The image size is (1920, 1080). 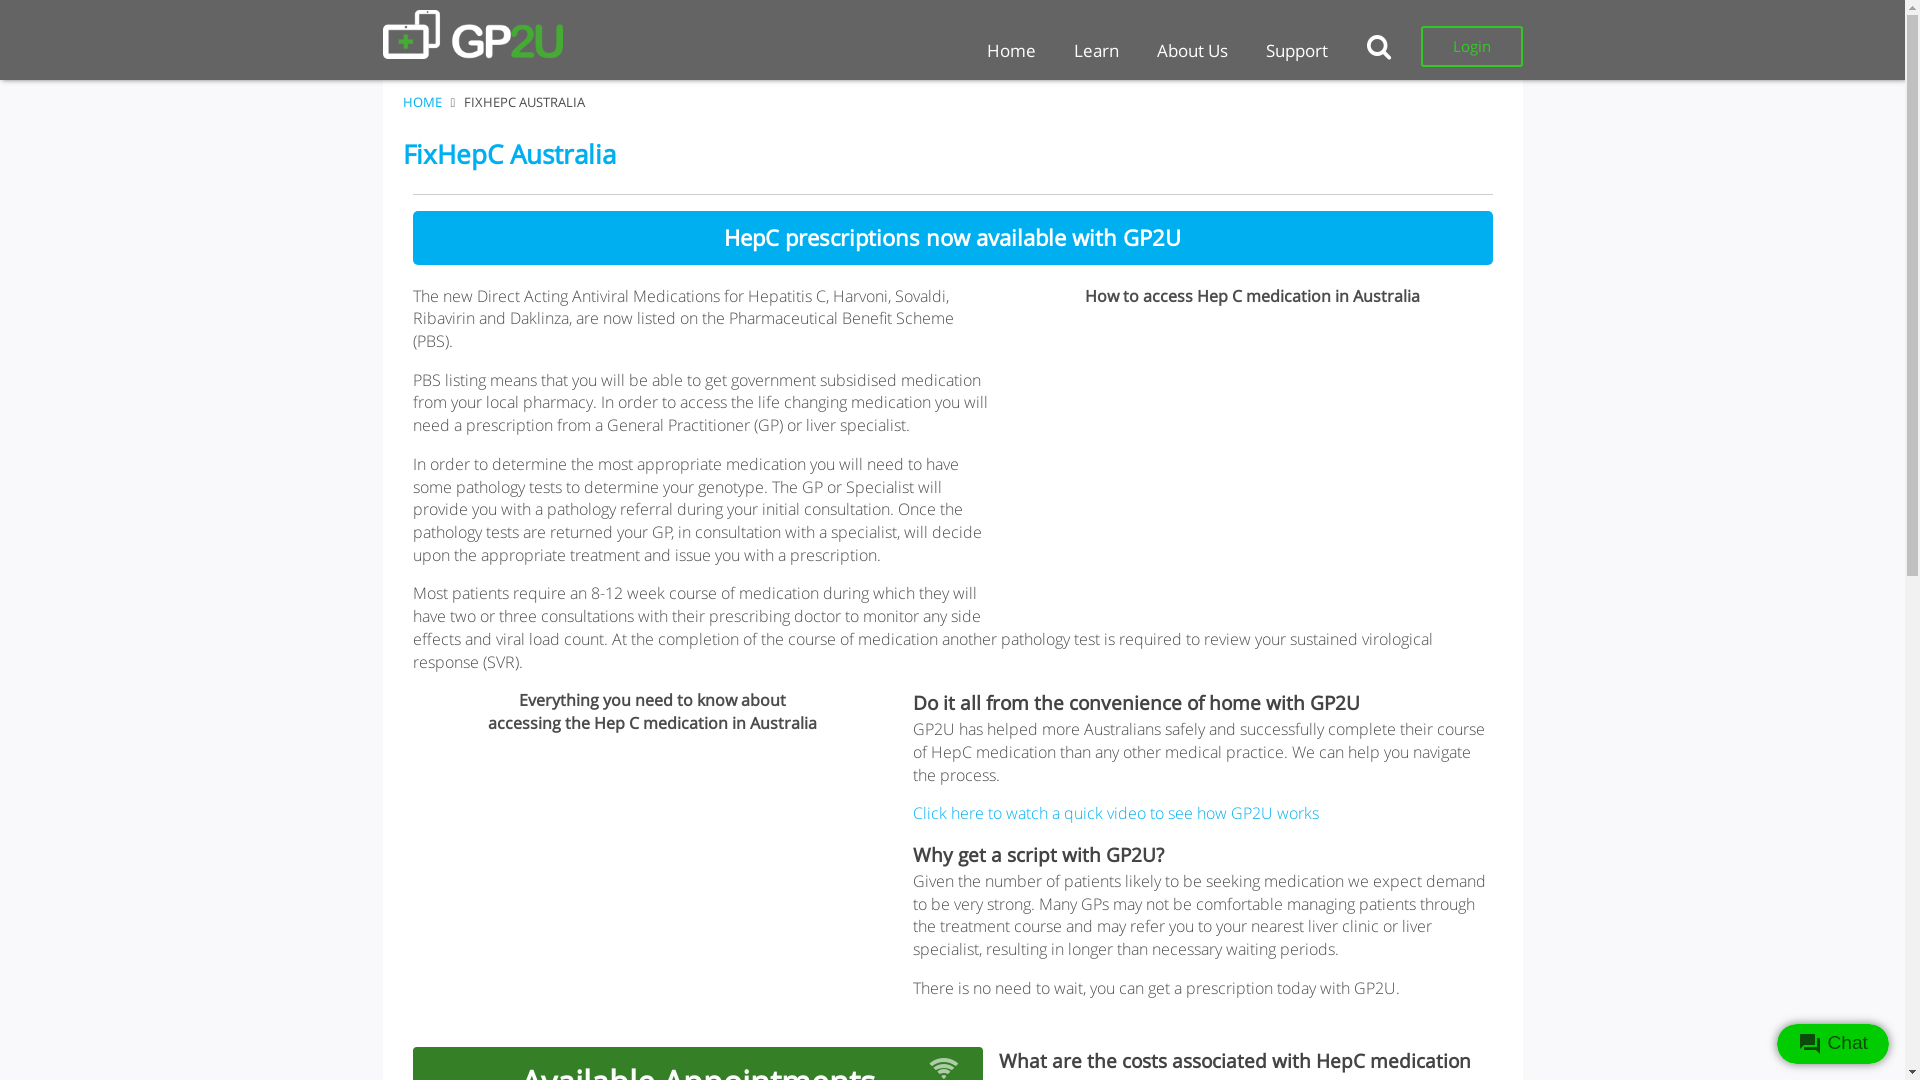 What do you see at coordinates (1471, 46) in the screenshot?
I see `Login` at bounding box center [1471, 46].